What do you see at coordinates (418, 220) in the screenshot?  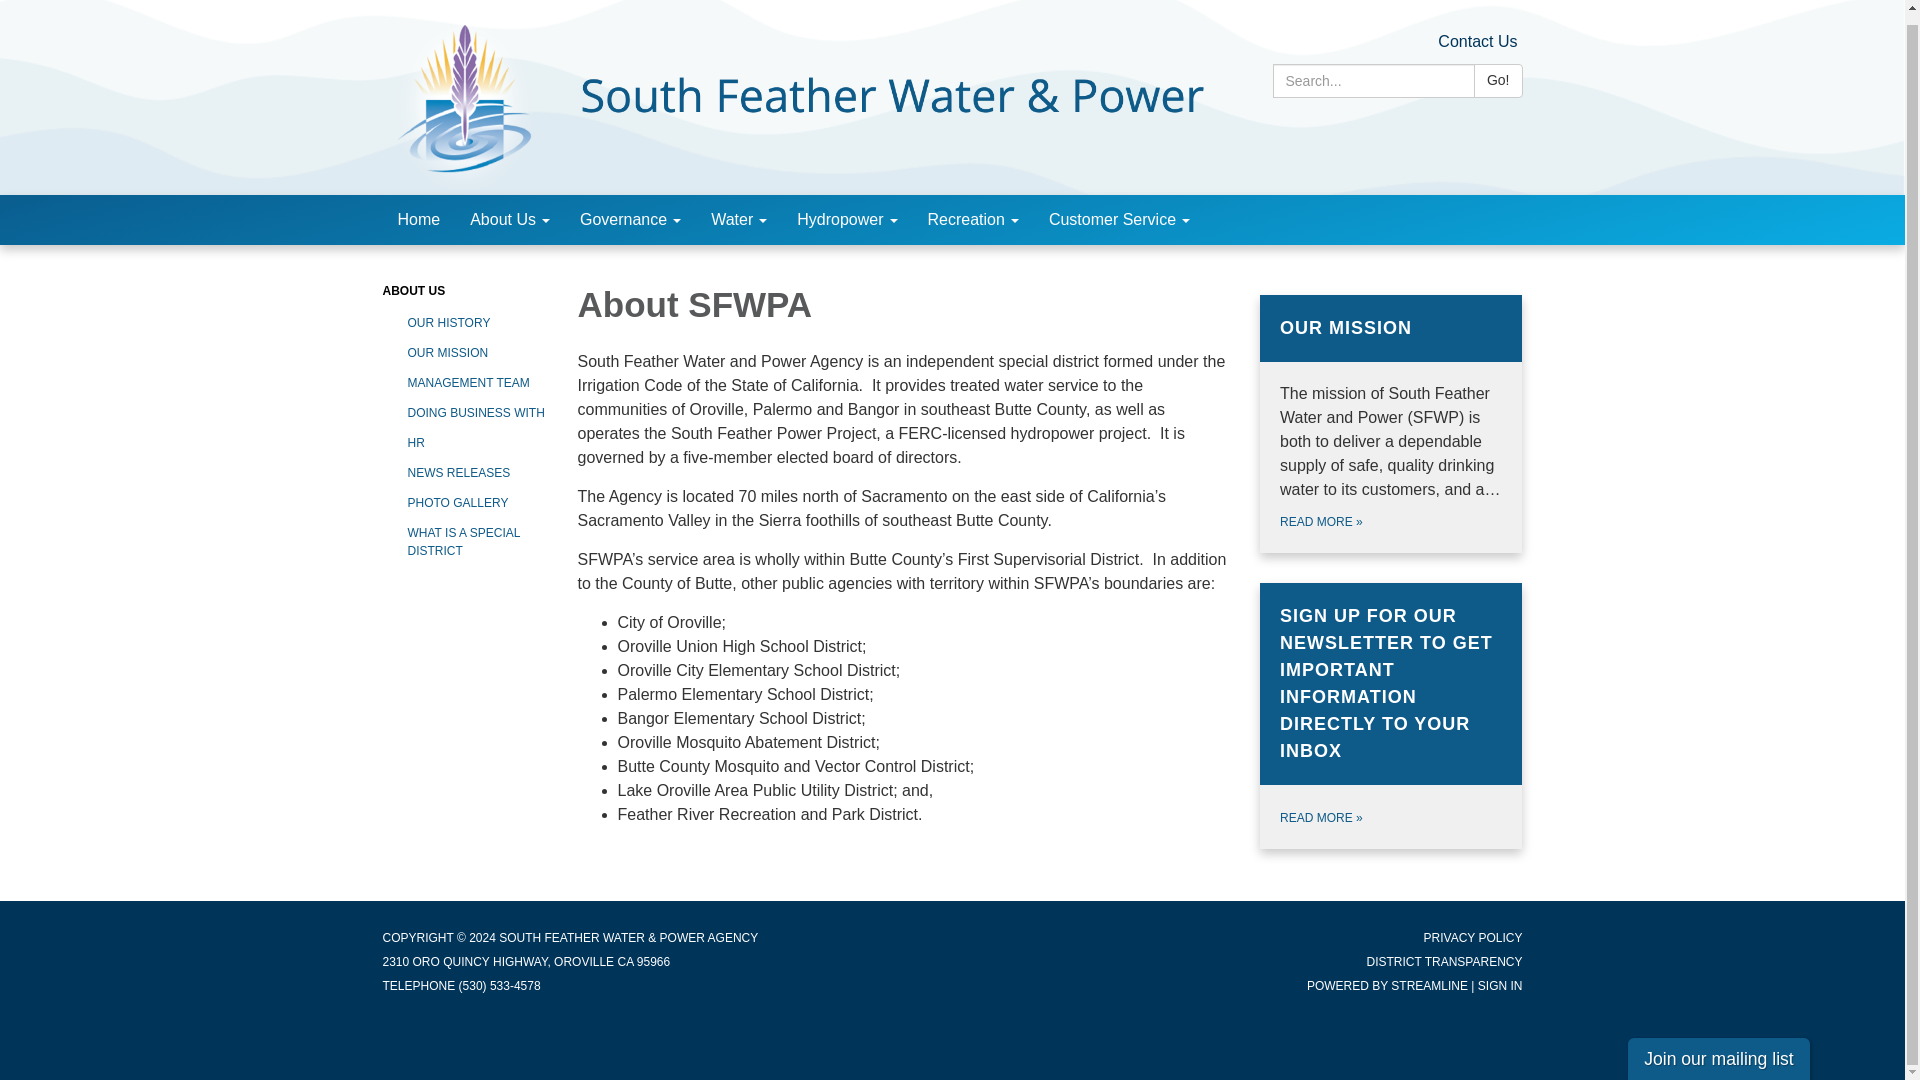 I see `Home` at bounding box center [418, 220].